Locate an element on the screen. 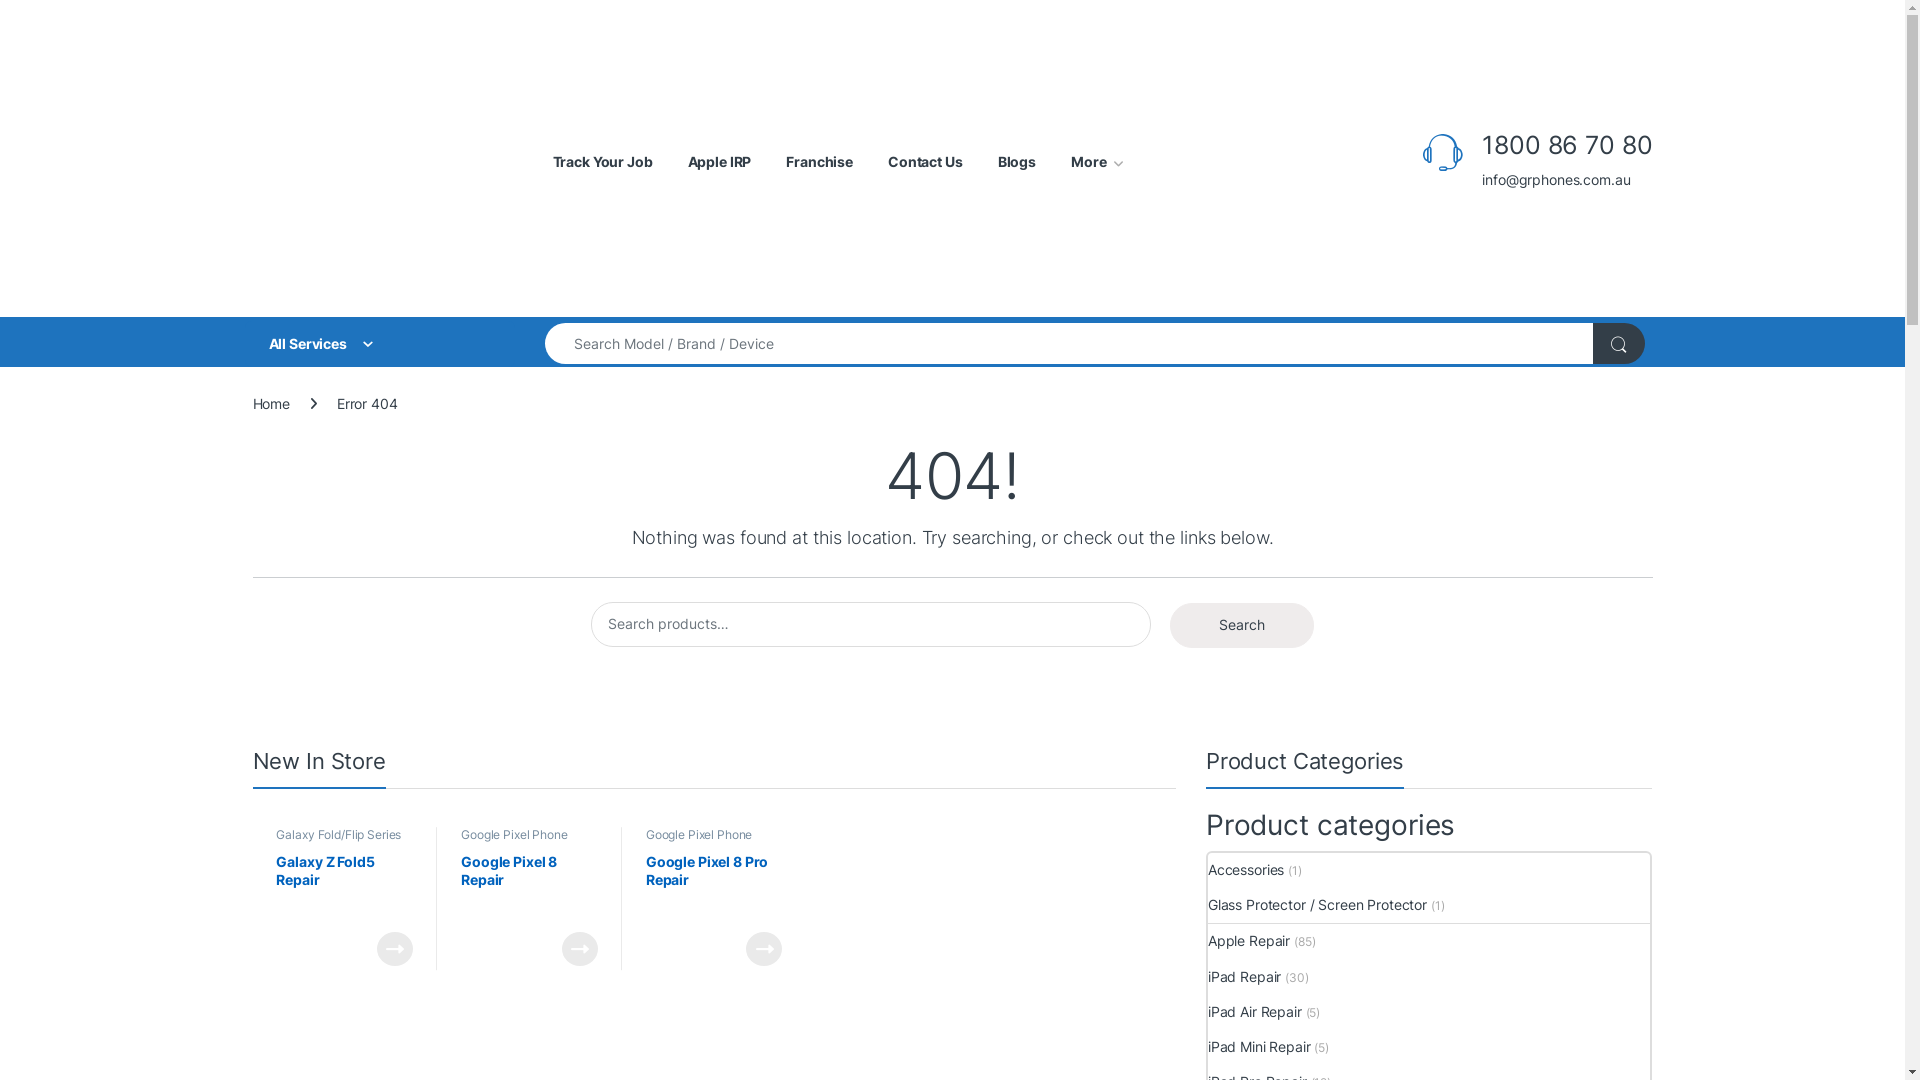  Samsung Phone Repair is located at coordinates (340, 854).